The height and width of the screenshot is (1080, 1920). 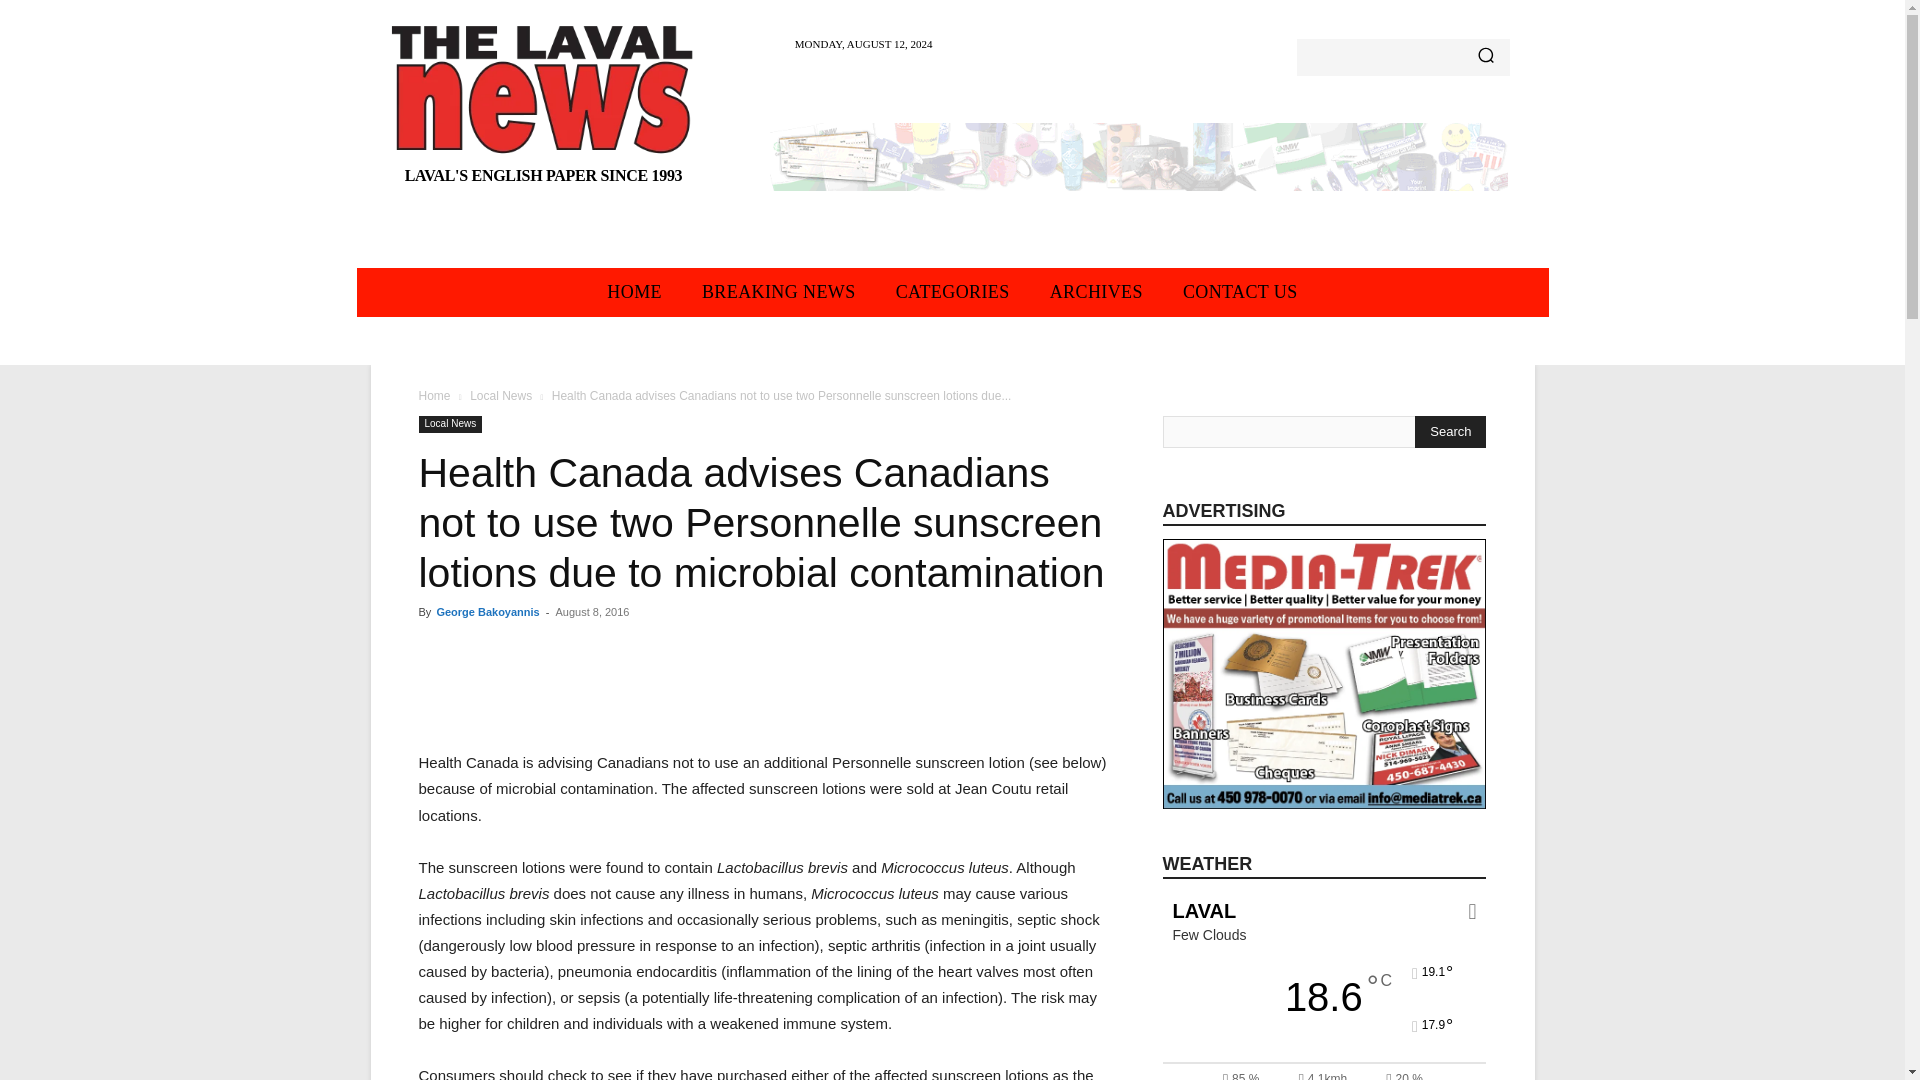 I want to click on topFacebookLike, so click(x=568, y=648).